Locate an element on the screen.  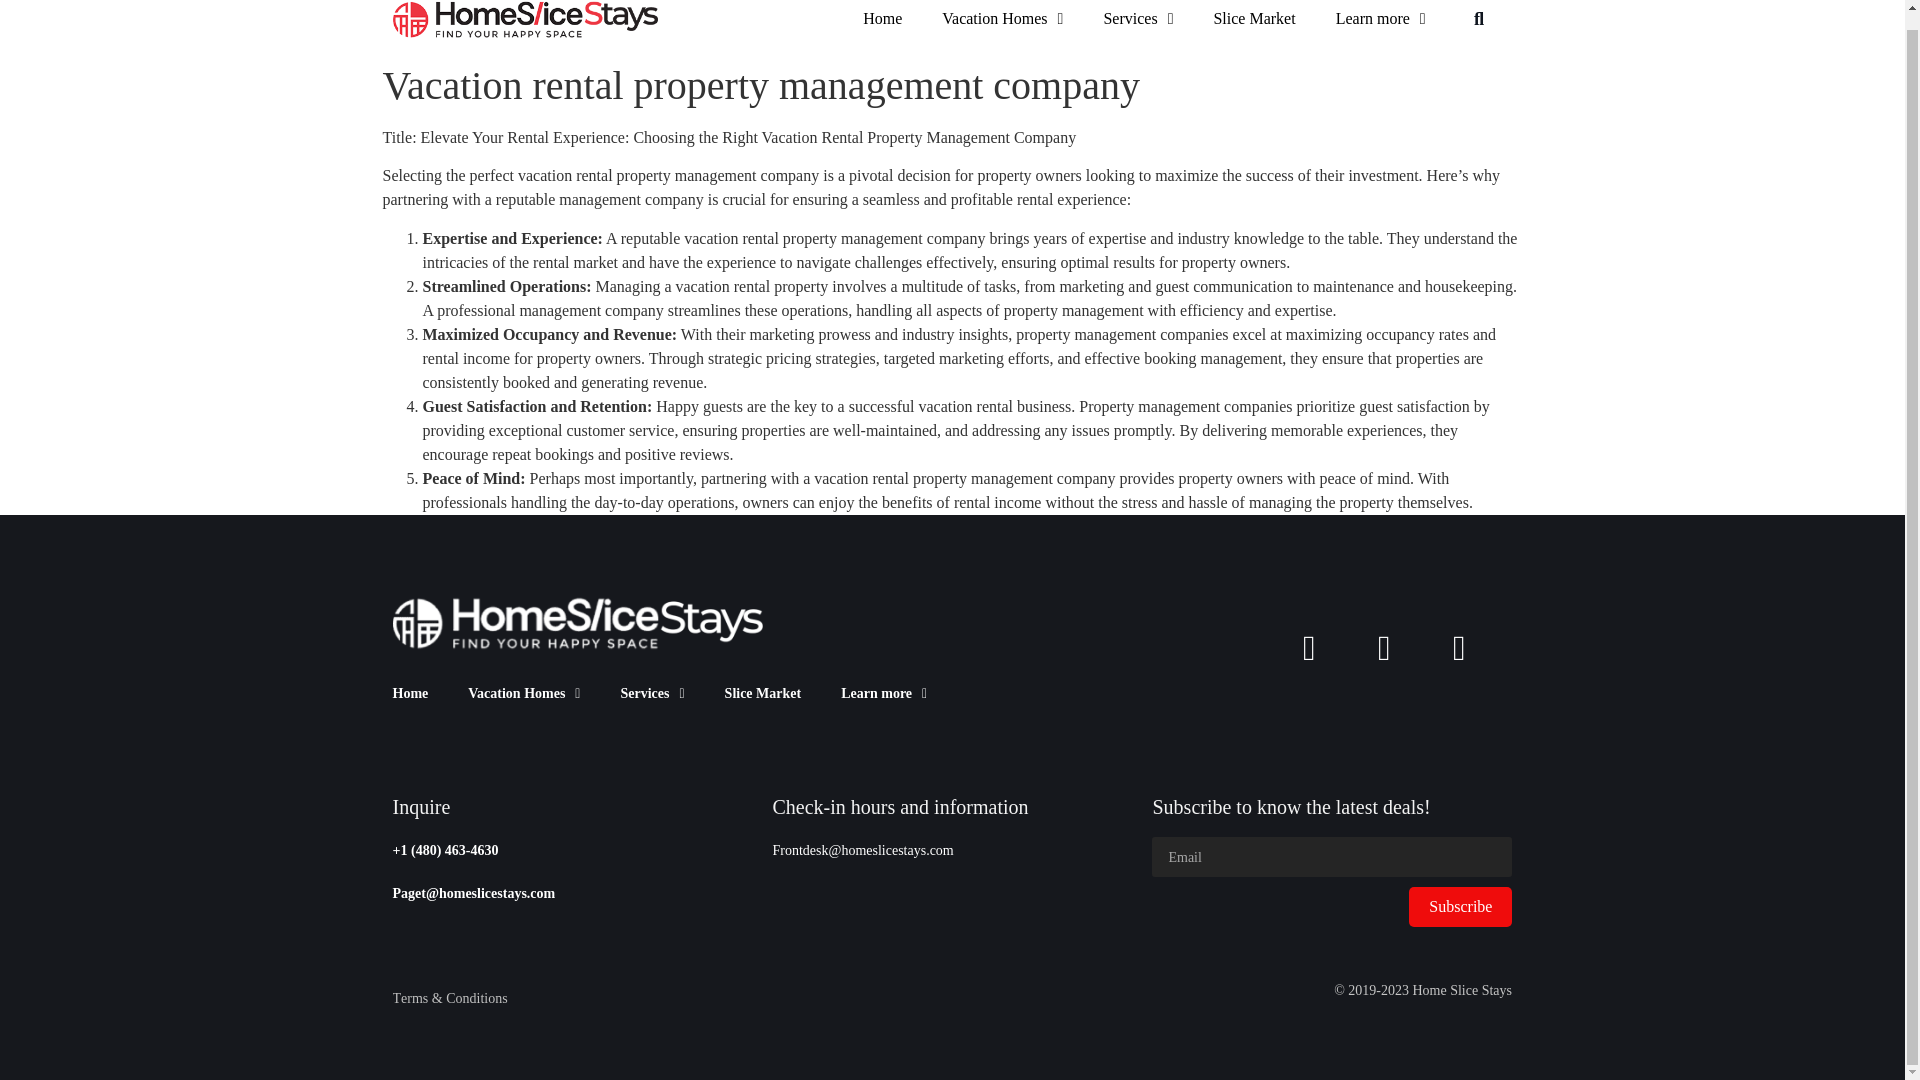
Slice Market is located at coordinates (762, 694).